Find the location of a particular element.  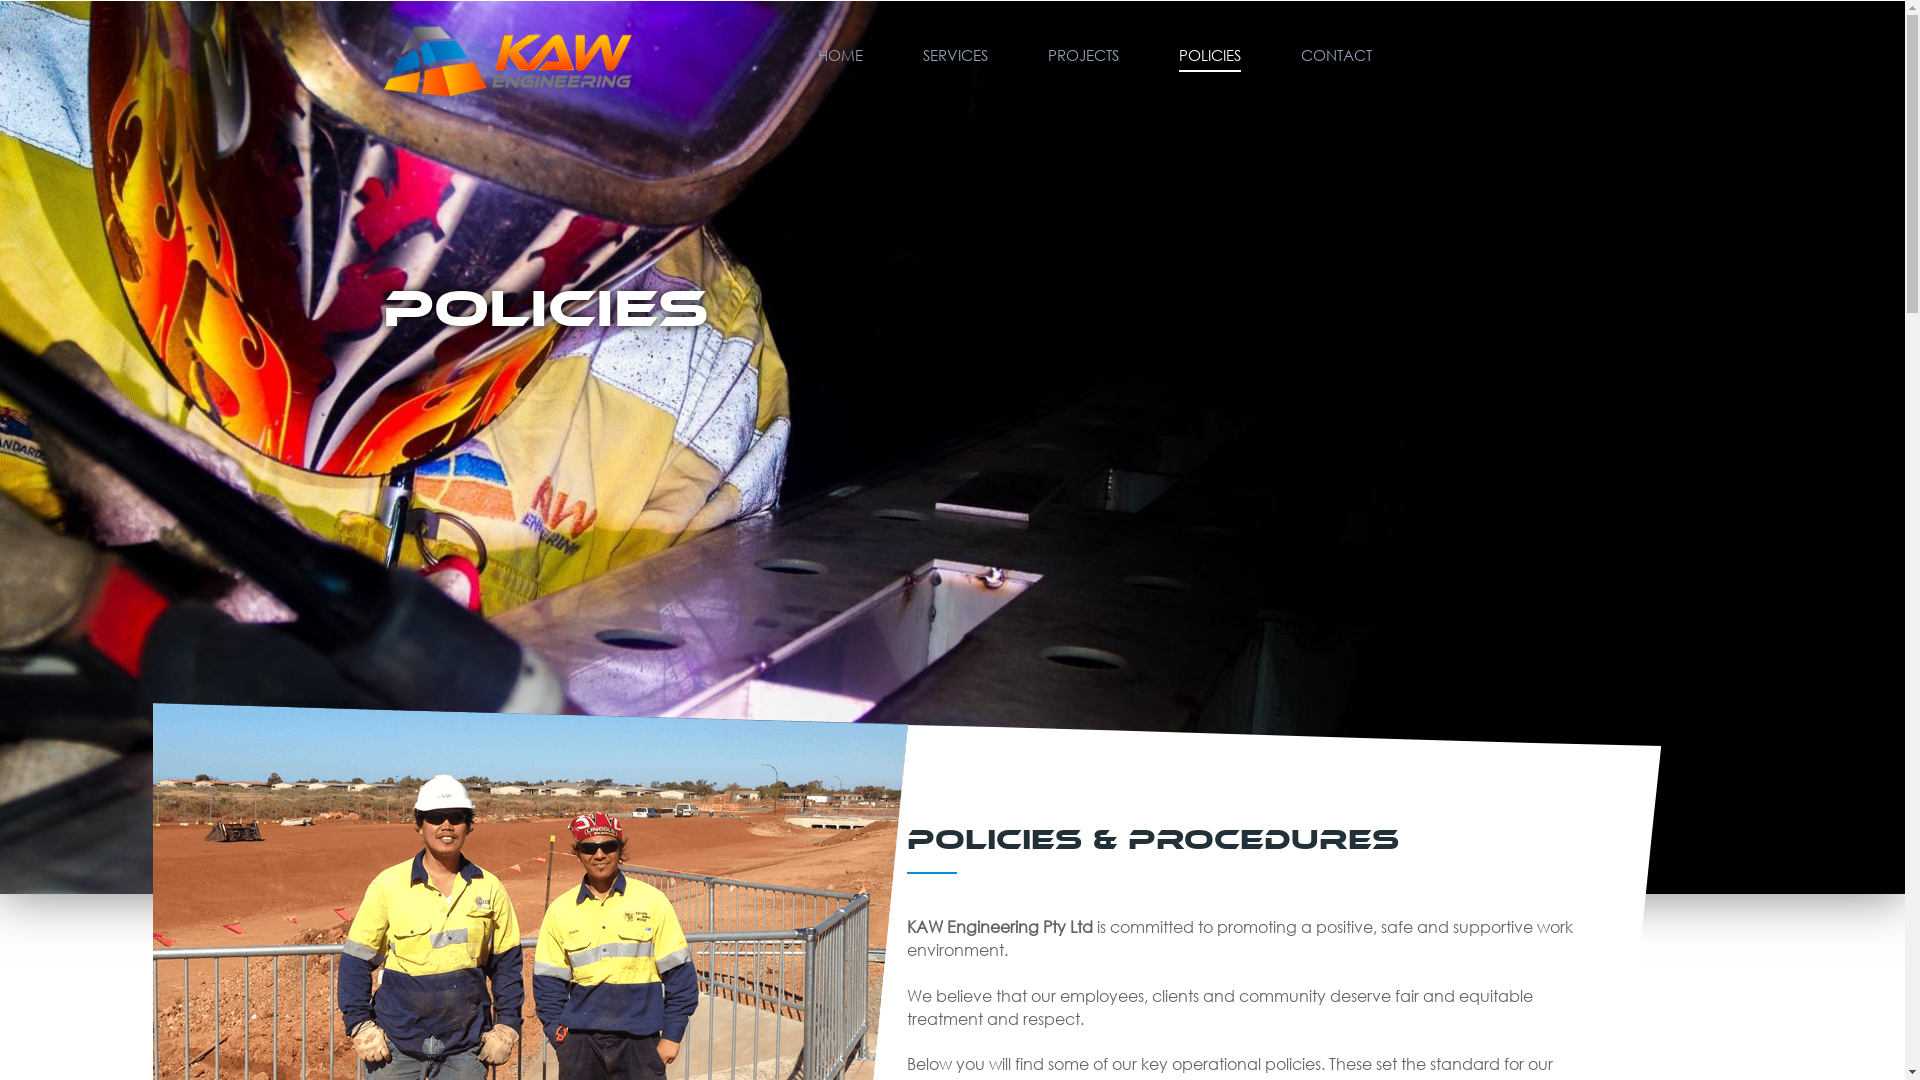

CONTACT is located at coordinates (1336, 54).